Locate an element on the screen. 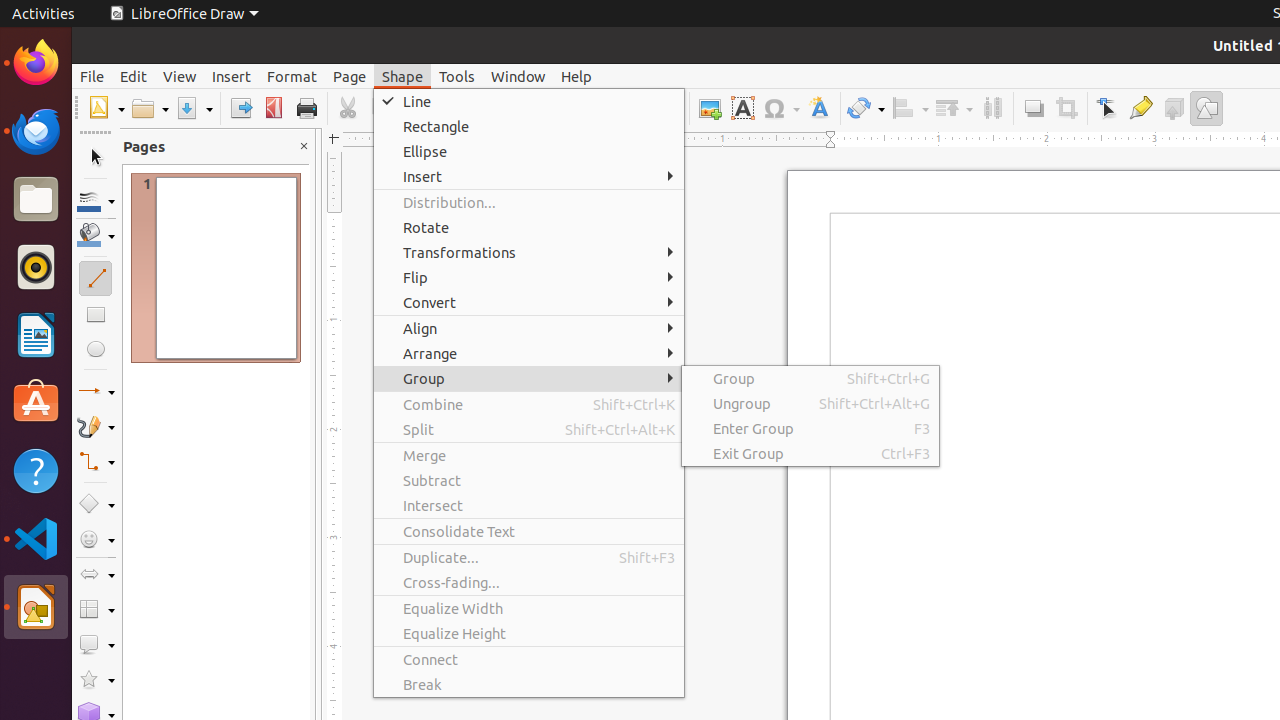 The height and width of the screenshot is (720, 1280). Grid is located at coordinates (602, 108).